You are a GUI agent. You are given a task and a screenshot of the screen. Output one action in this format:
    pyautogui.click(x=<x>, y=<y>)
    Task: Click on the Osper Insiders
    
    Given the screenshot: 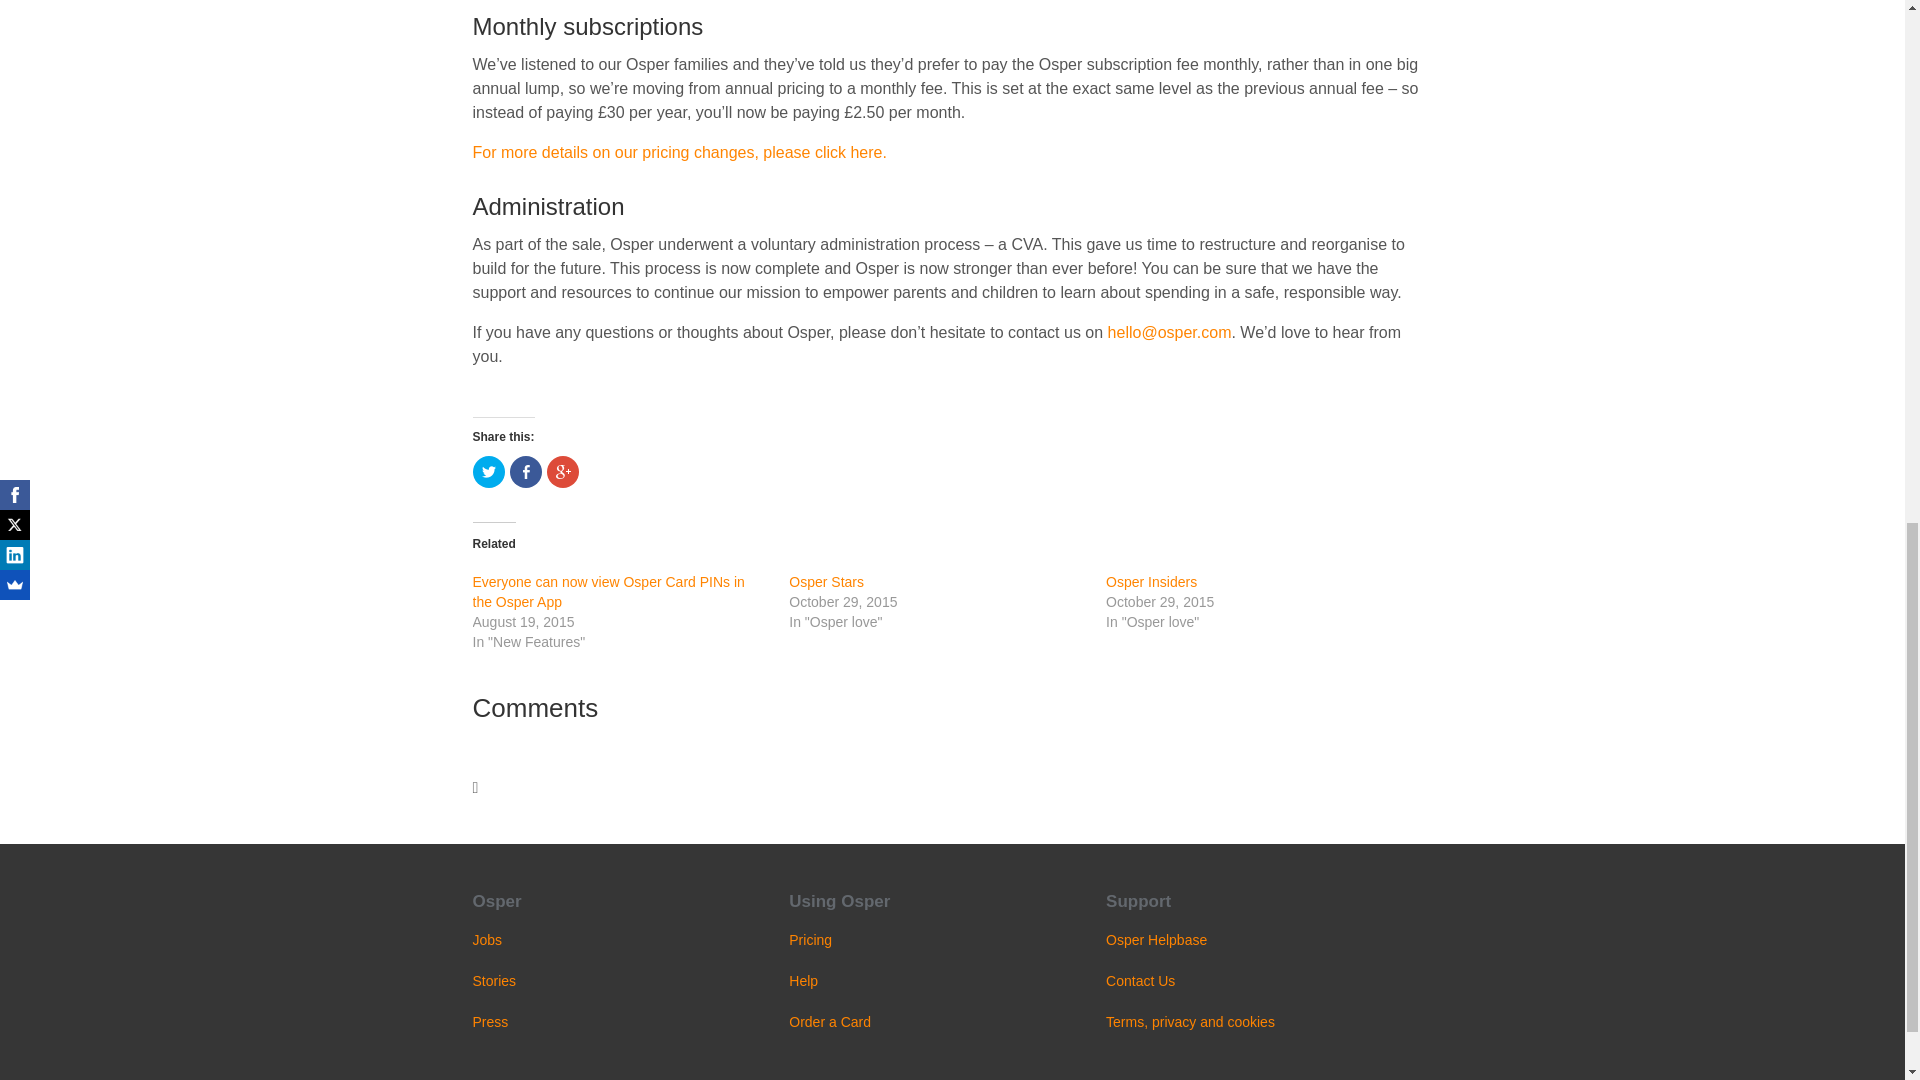 What is the action you would take?
    pyautogui.click(x=1150, y=581)
    